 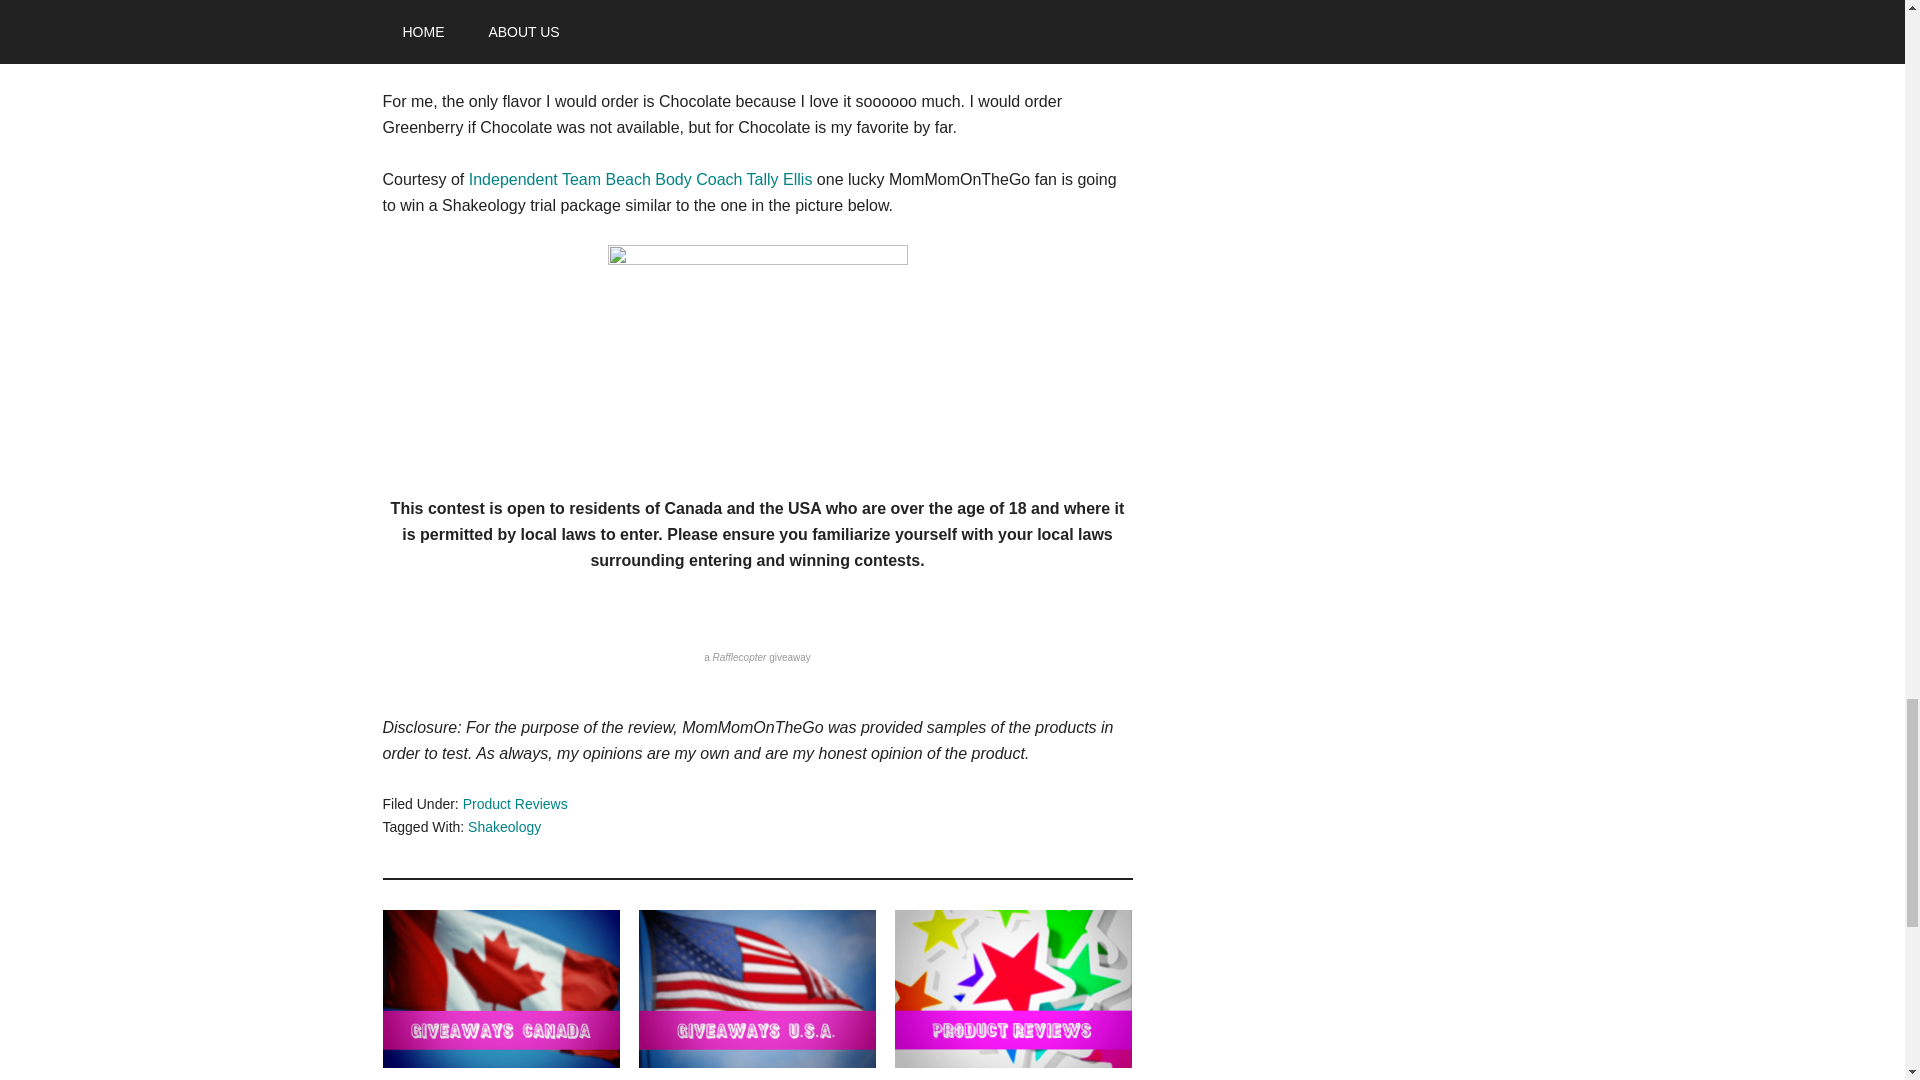 What do you see at coordinates (504, 825) in the screenshot?
I see `Shakeology` at bounding box center [504, 825].